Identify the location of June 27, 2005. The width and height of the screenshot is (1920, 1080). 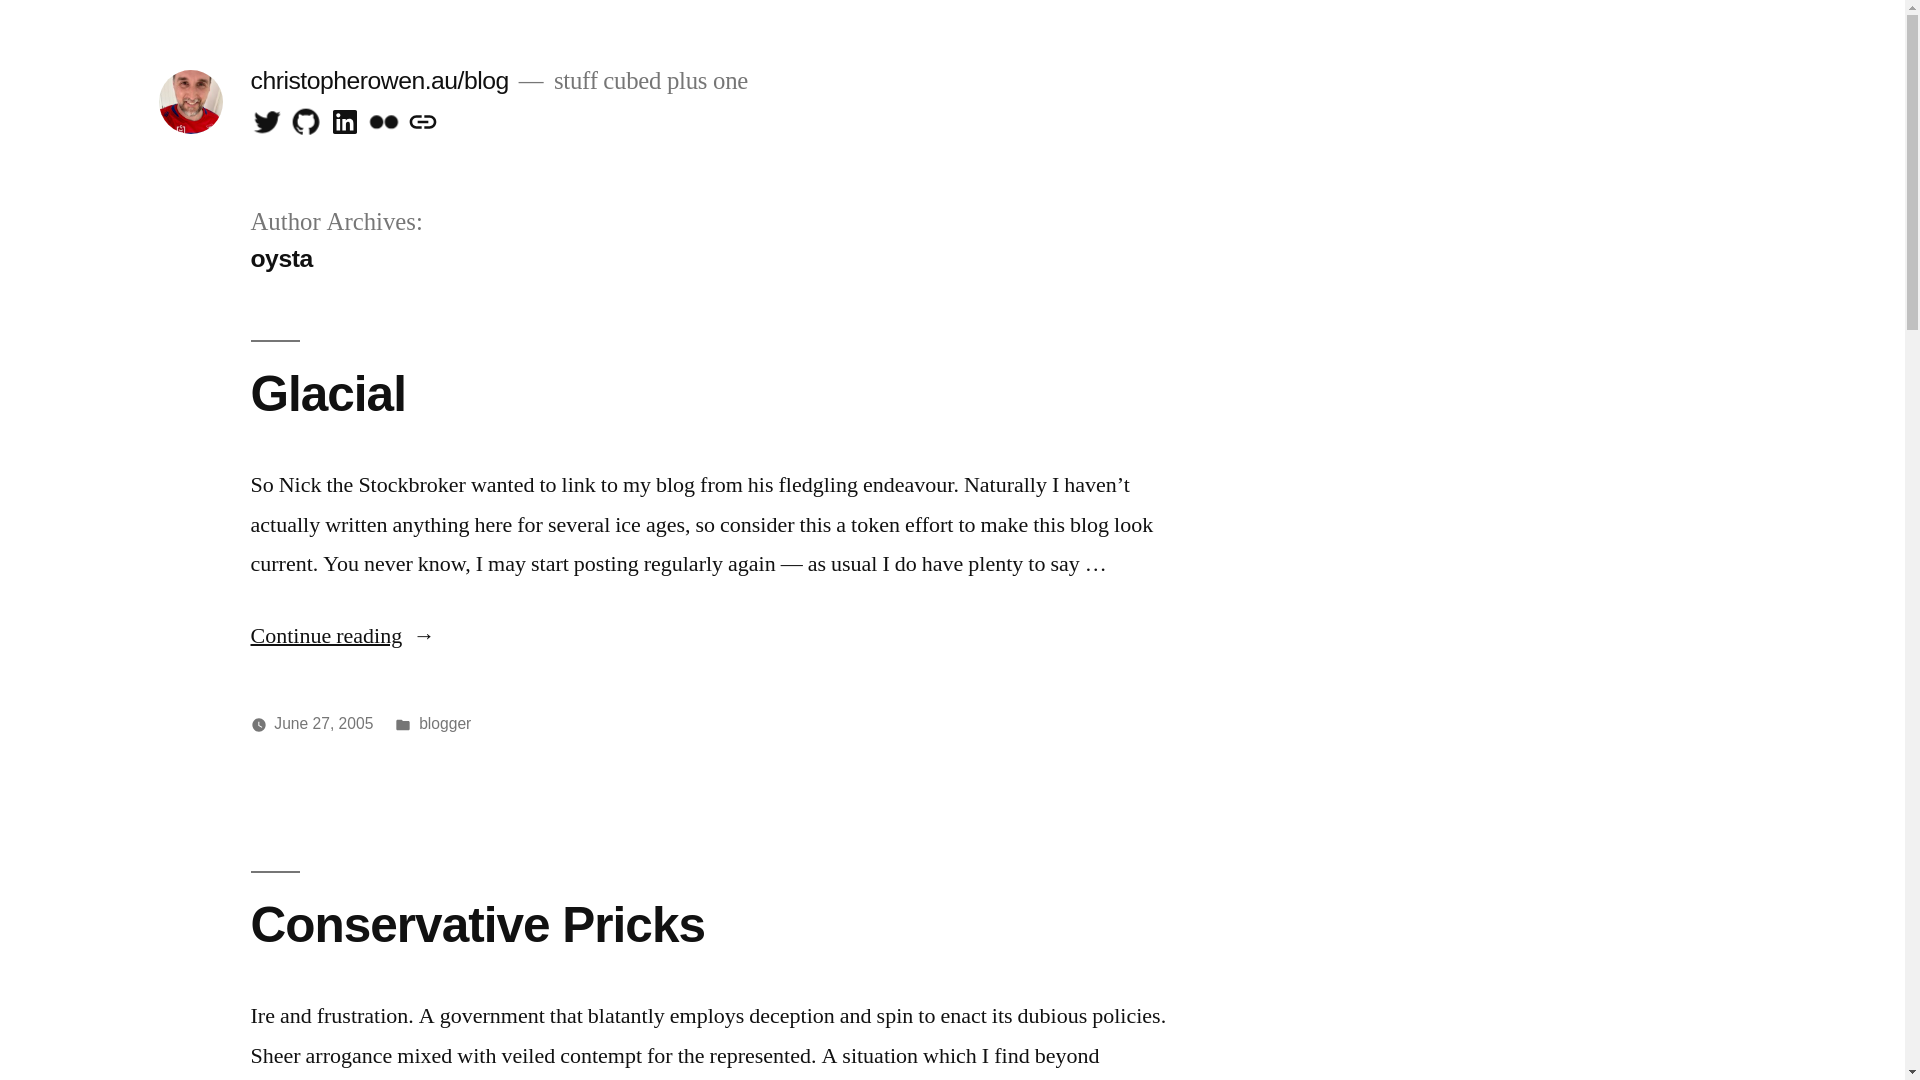
(324, 724).